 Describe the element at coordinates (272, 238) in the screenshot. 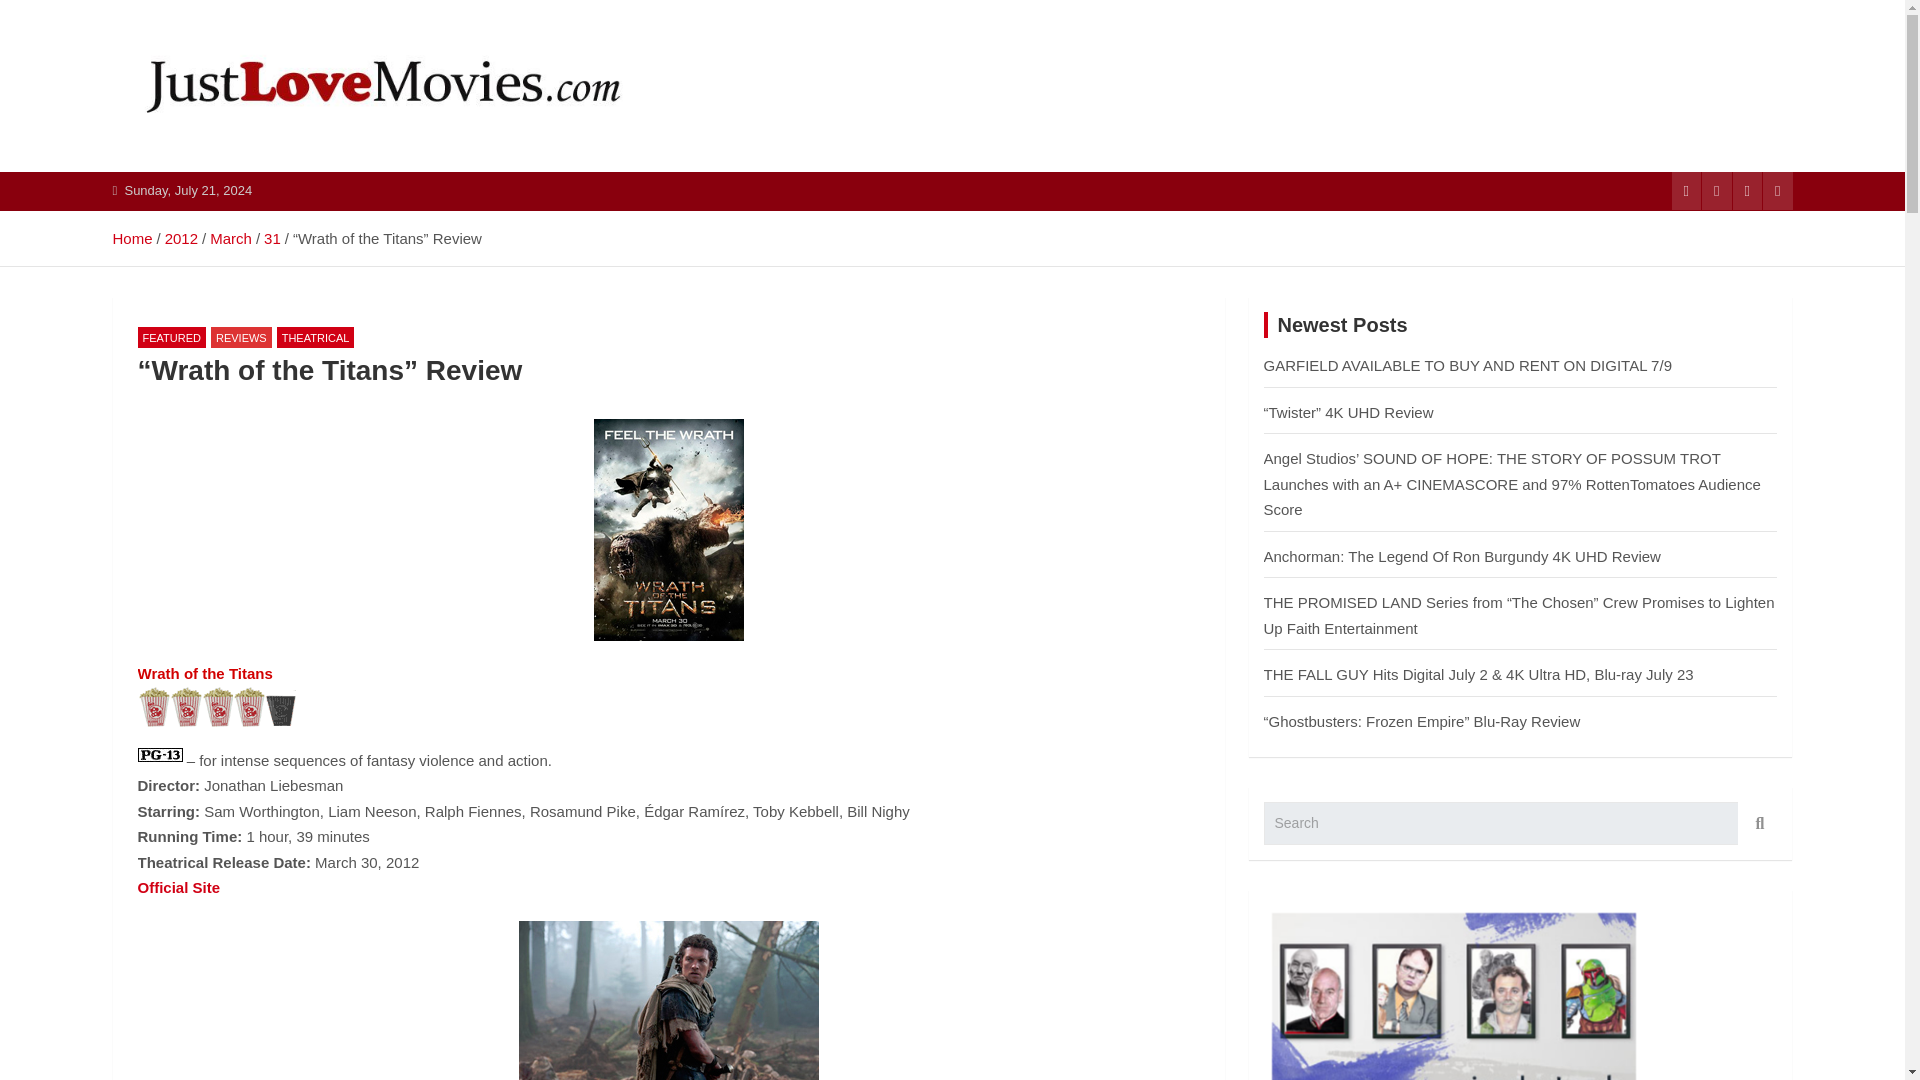

I see `31` at that location.